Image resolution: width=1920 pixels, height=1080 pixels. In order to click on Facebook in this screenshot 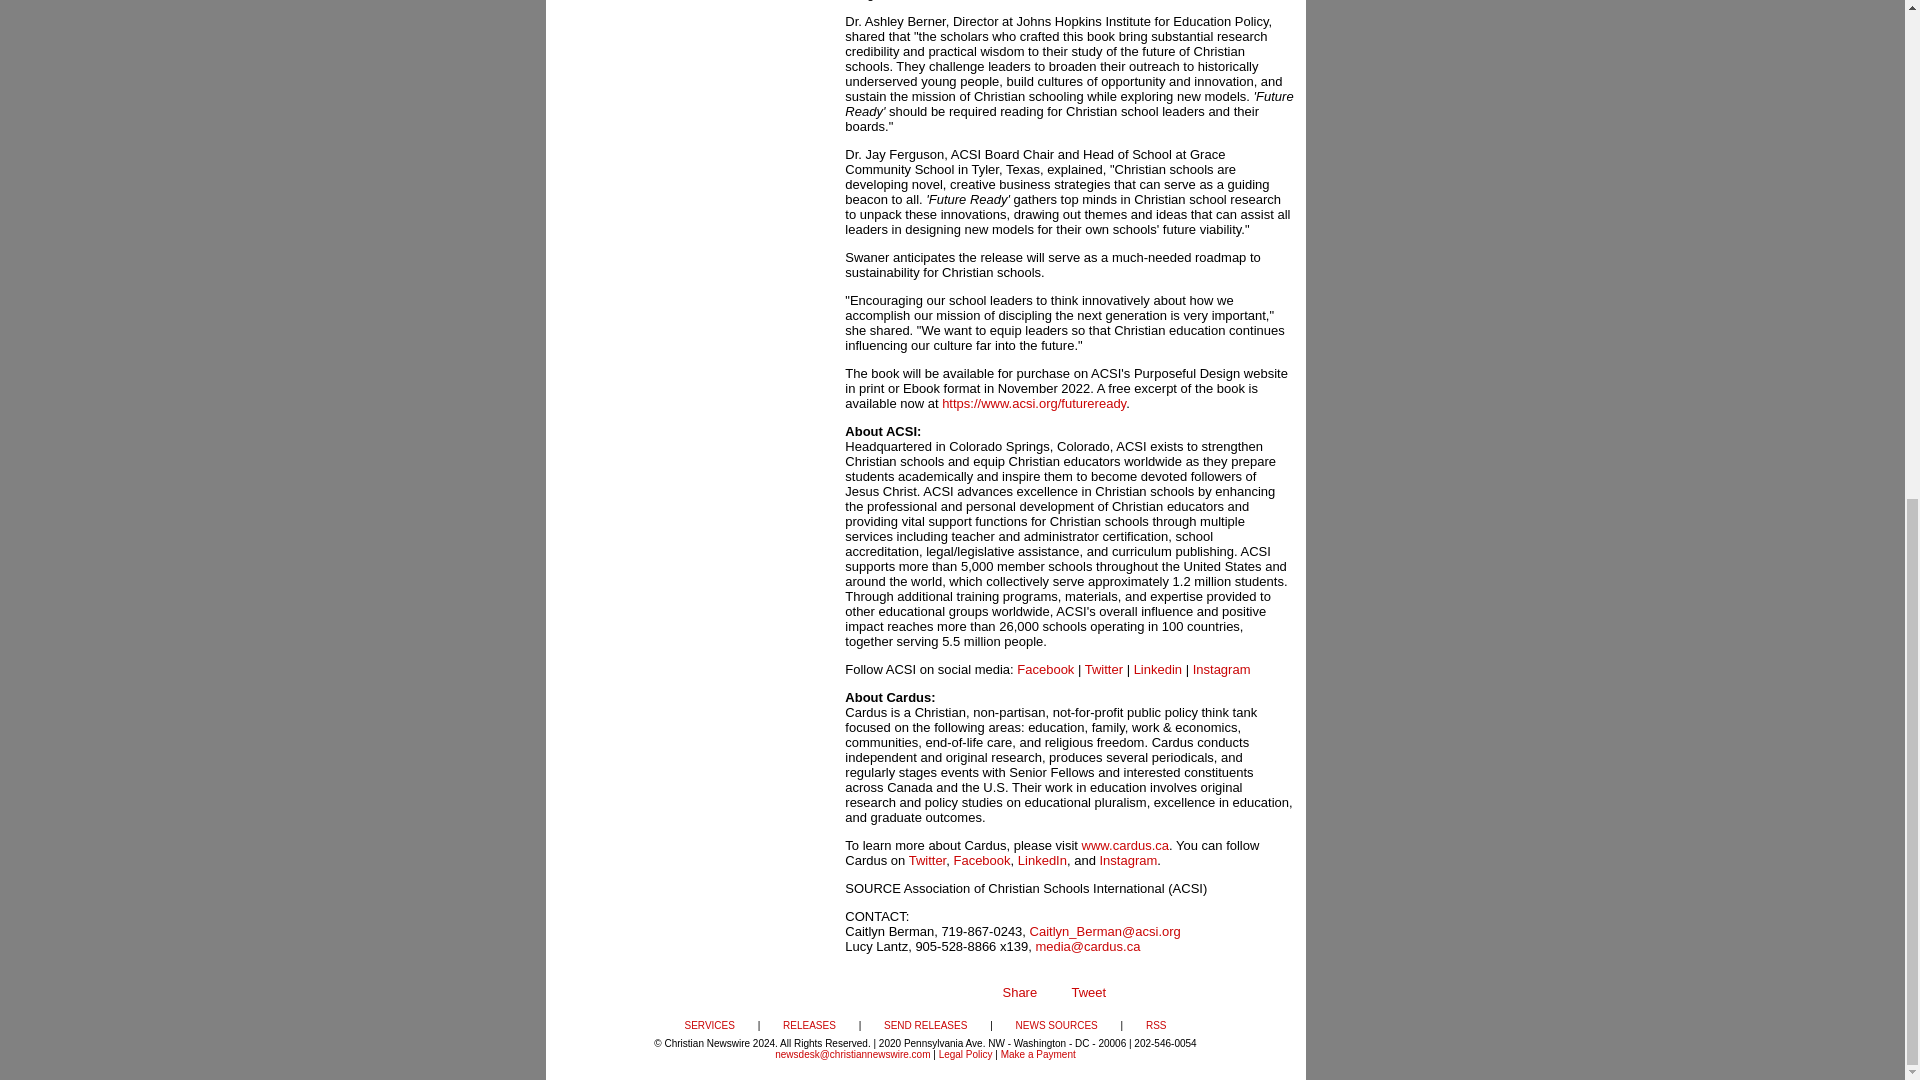, I will do `click(980, 860)`.